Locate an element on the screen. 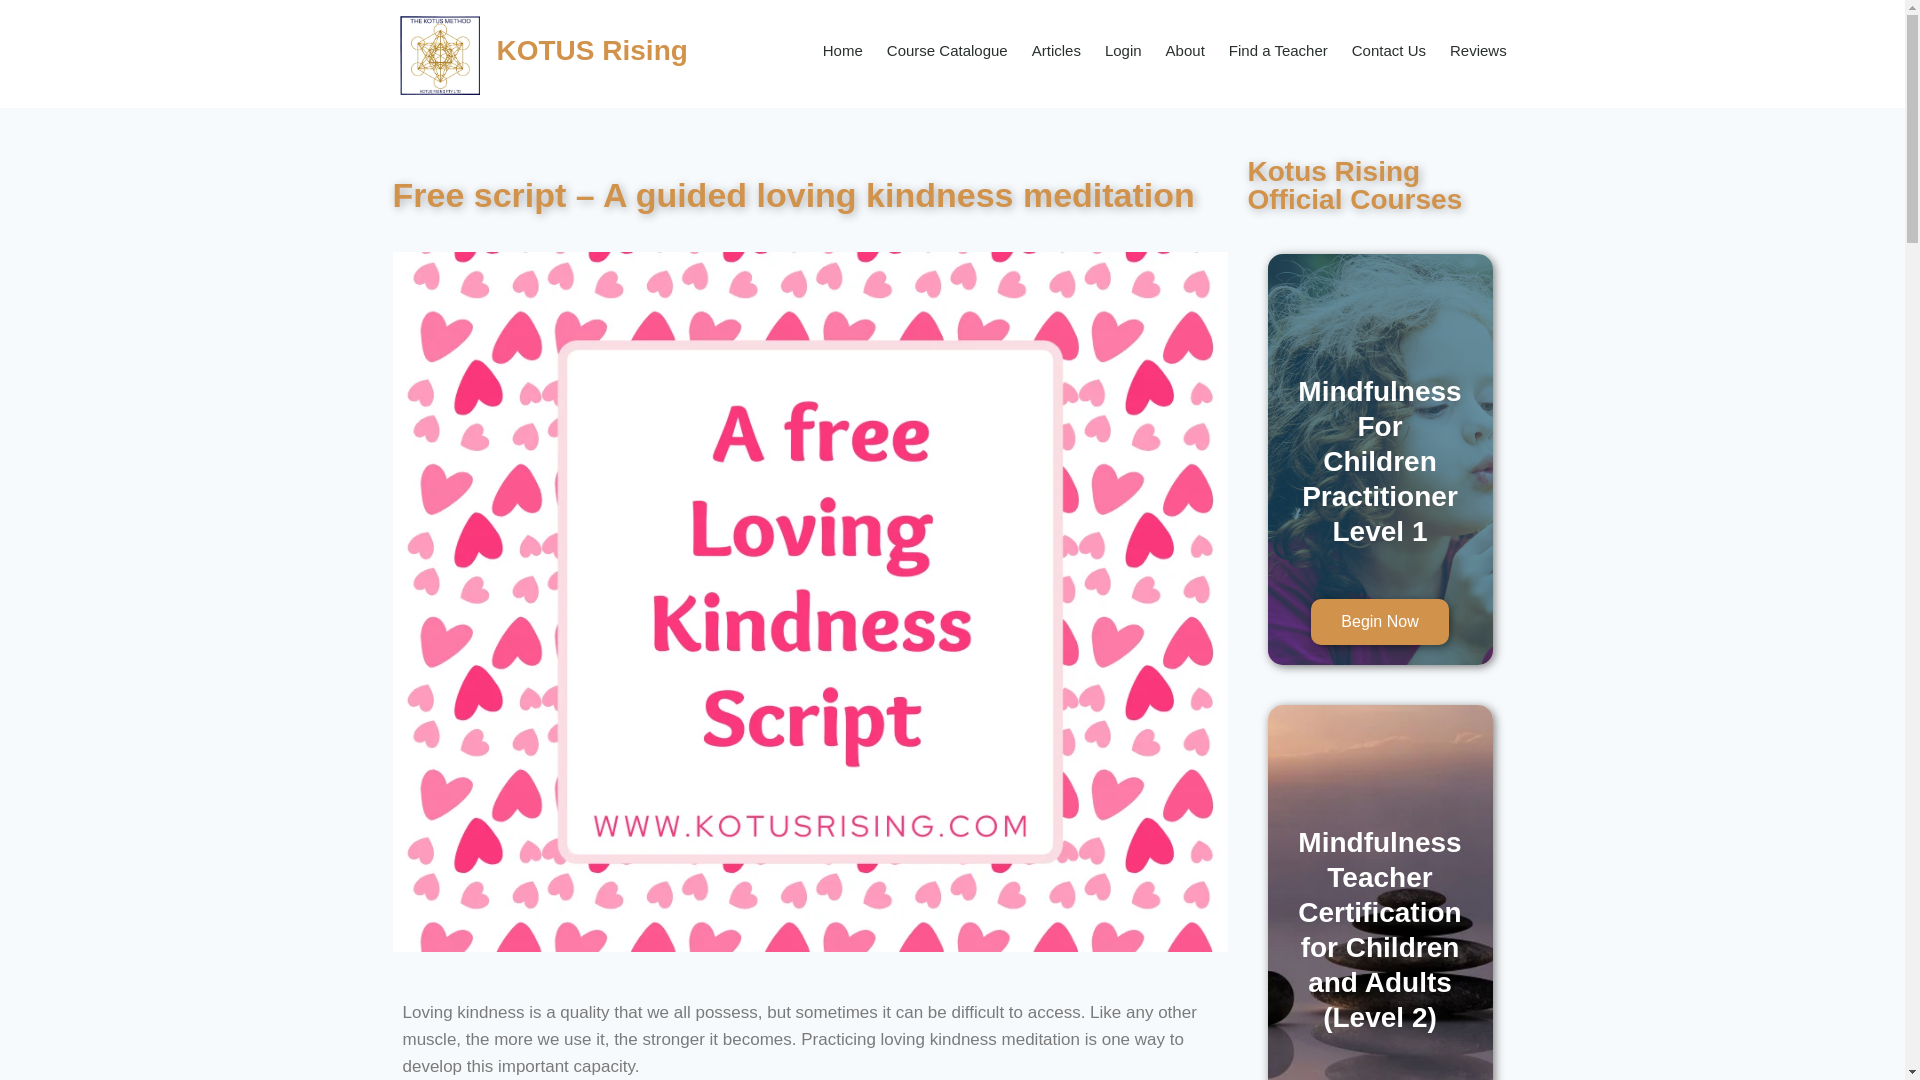  Reviews is located at coordinates (1478, 51).